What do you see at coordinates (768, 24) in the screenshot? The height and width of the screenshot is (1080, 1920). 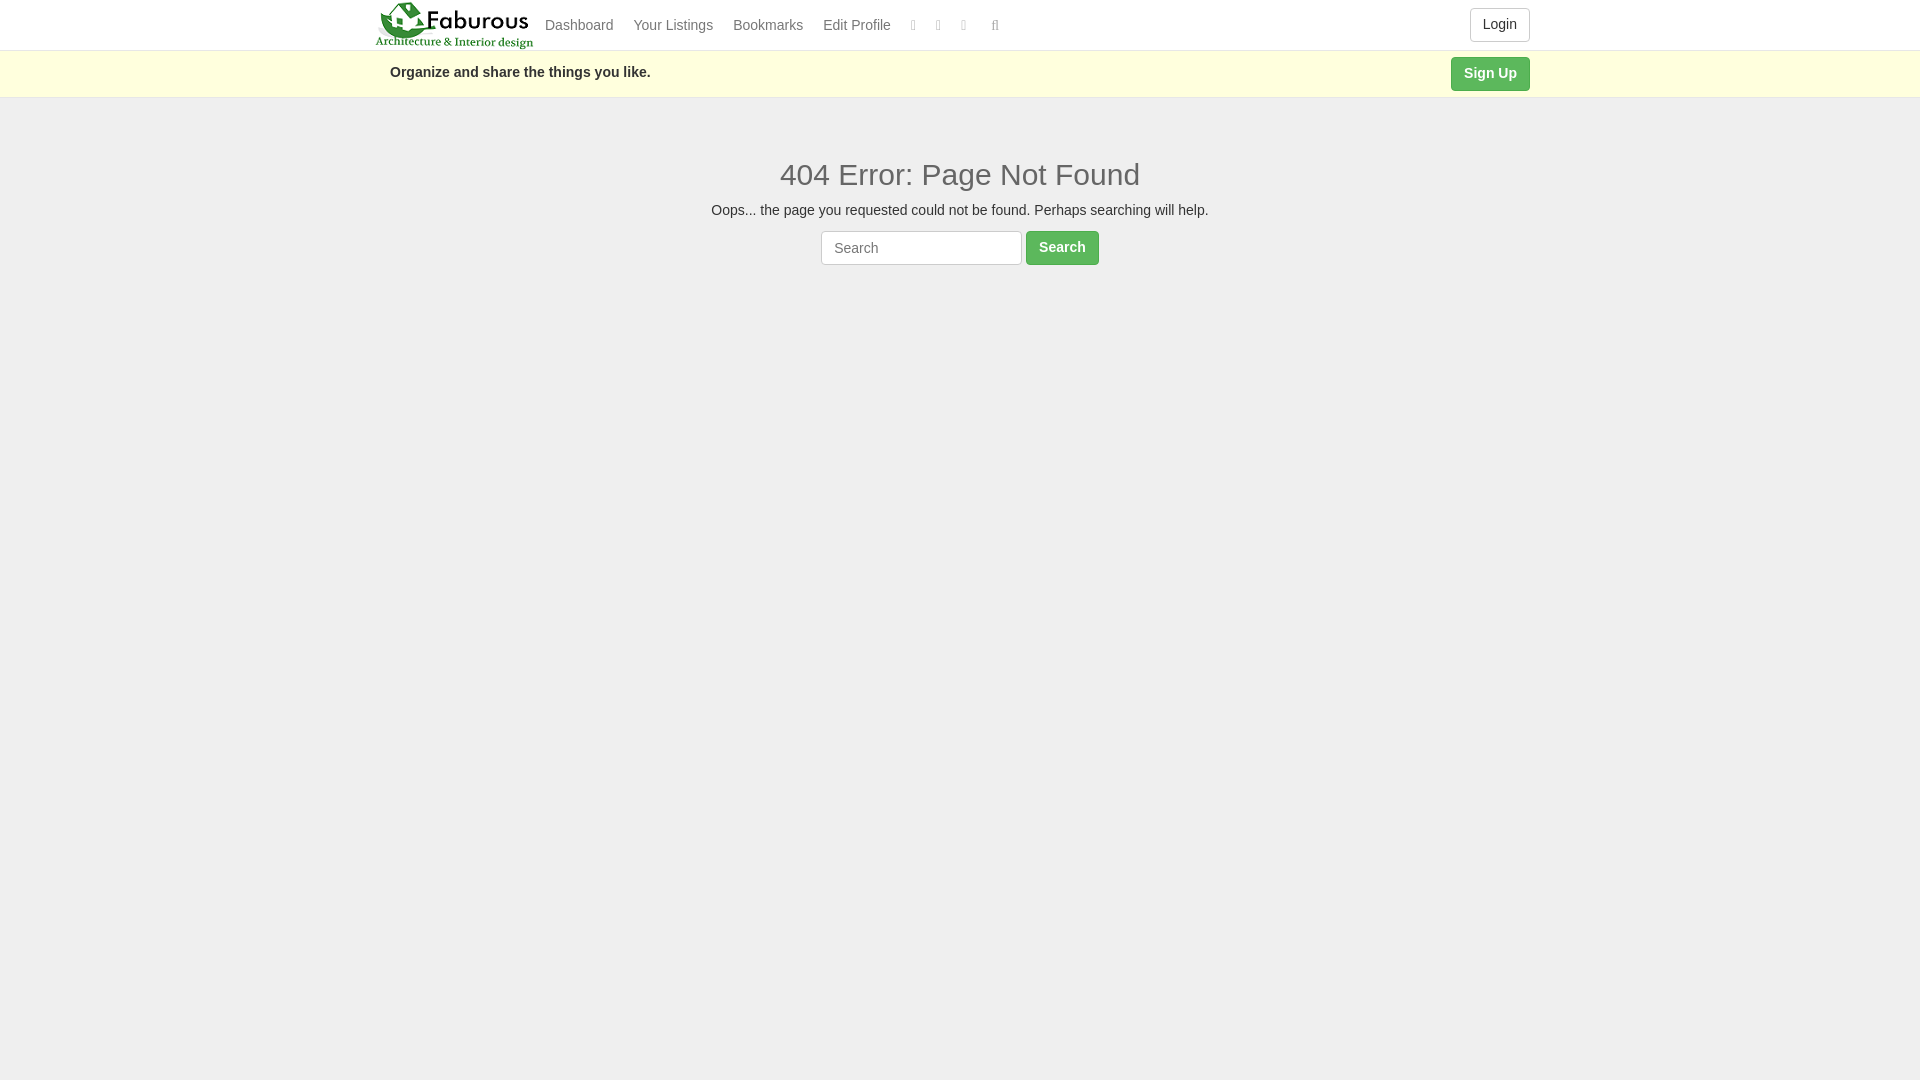 I see `Bookmarks` at bounding box center [768, 24].